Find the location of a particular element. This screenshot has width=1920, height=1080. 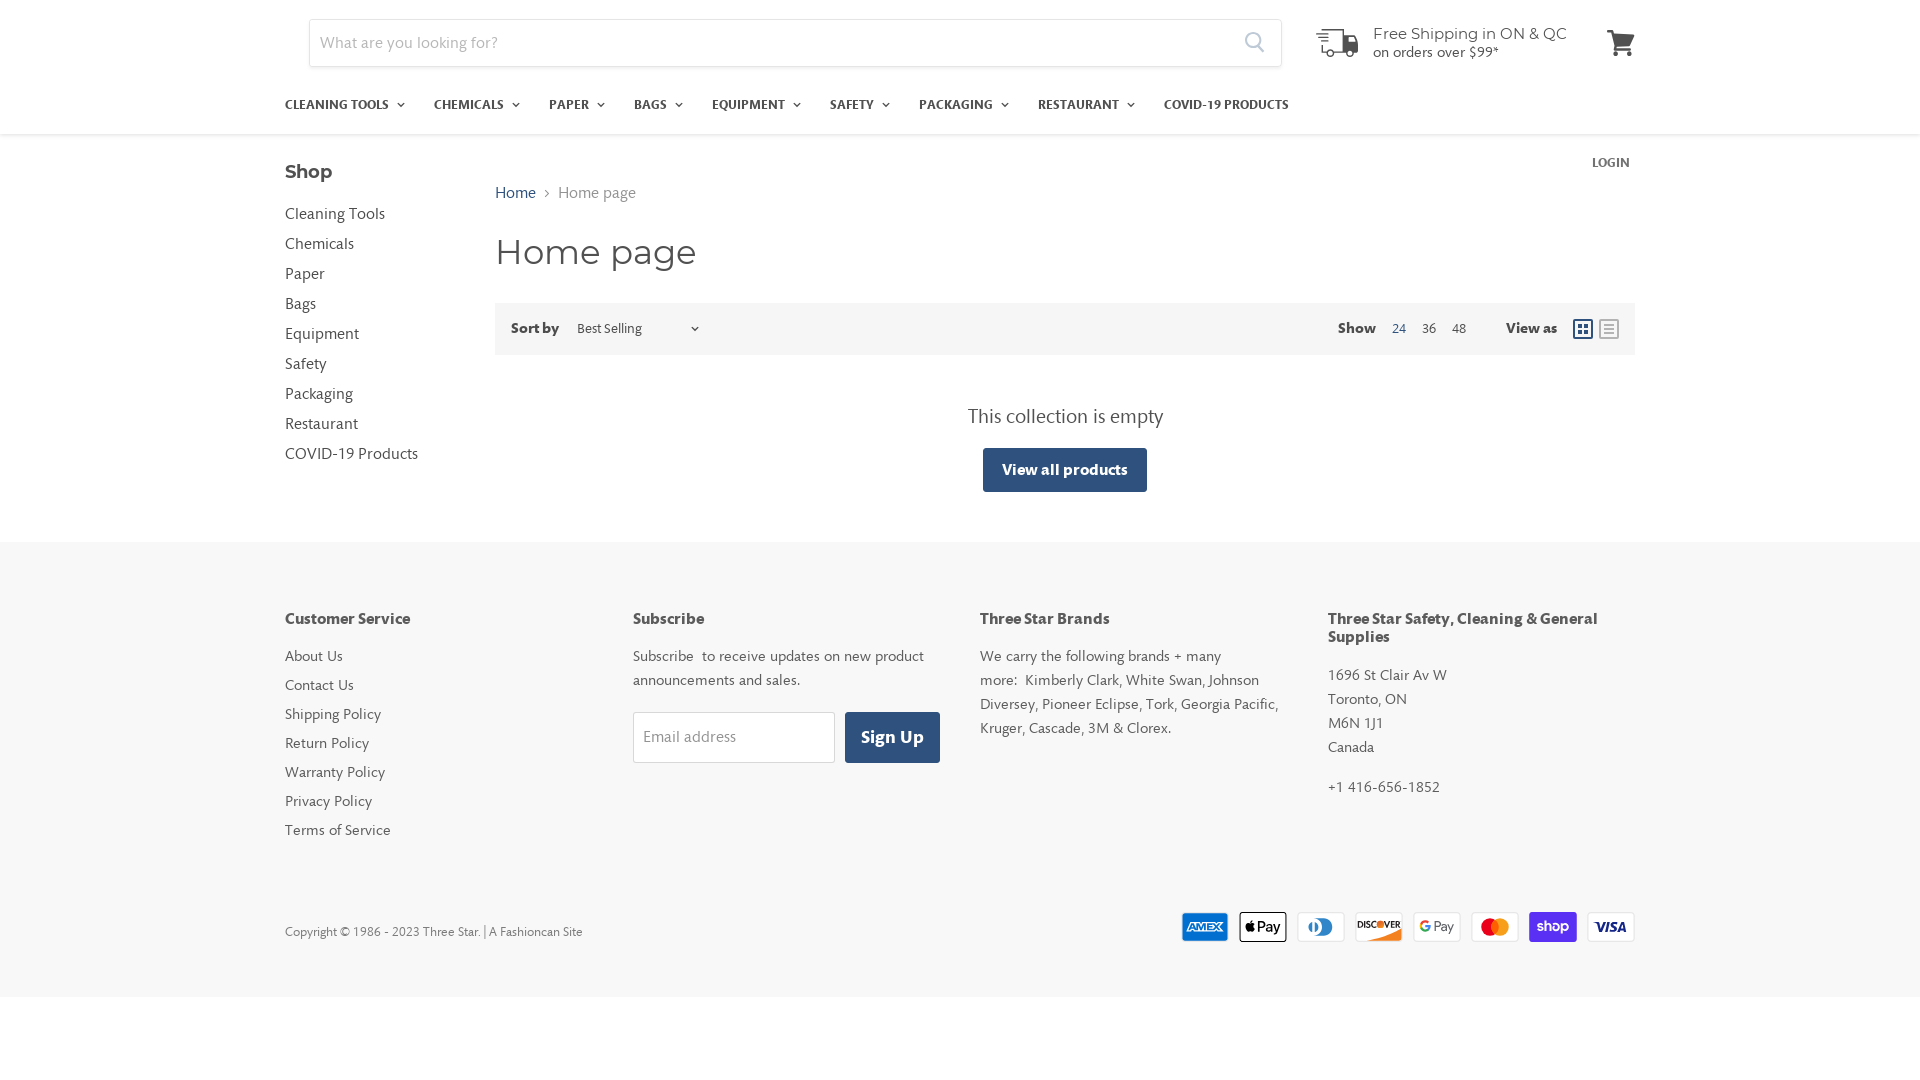

EQUIPMENT is located at coordinates (754, 105).